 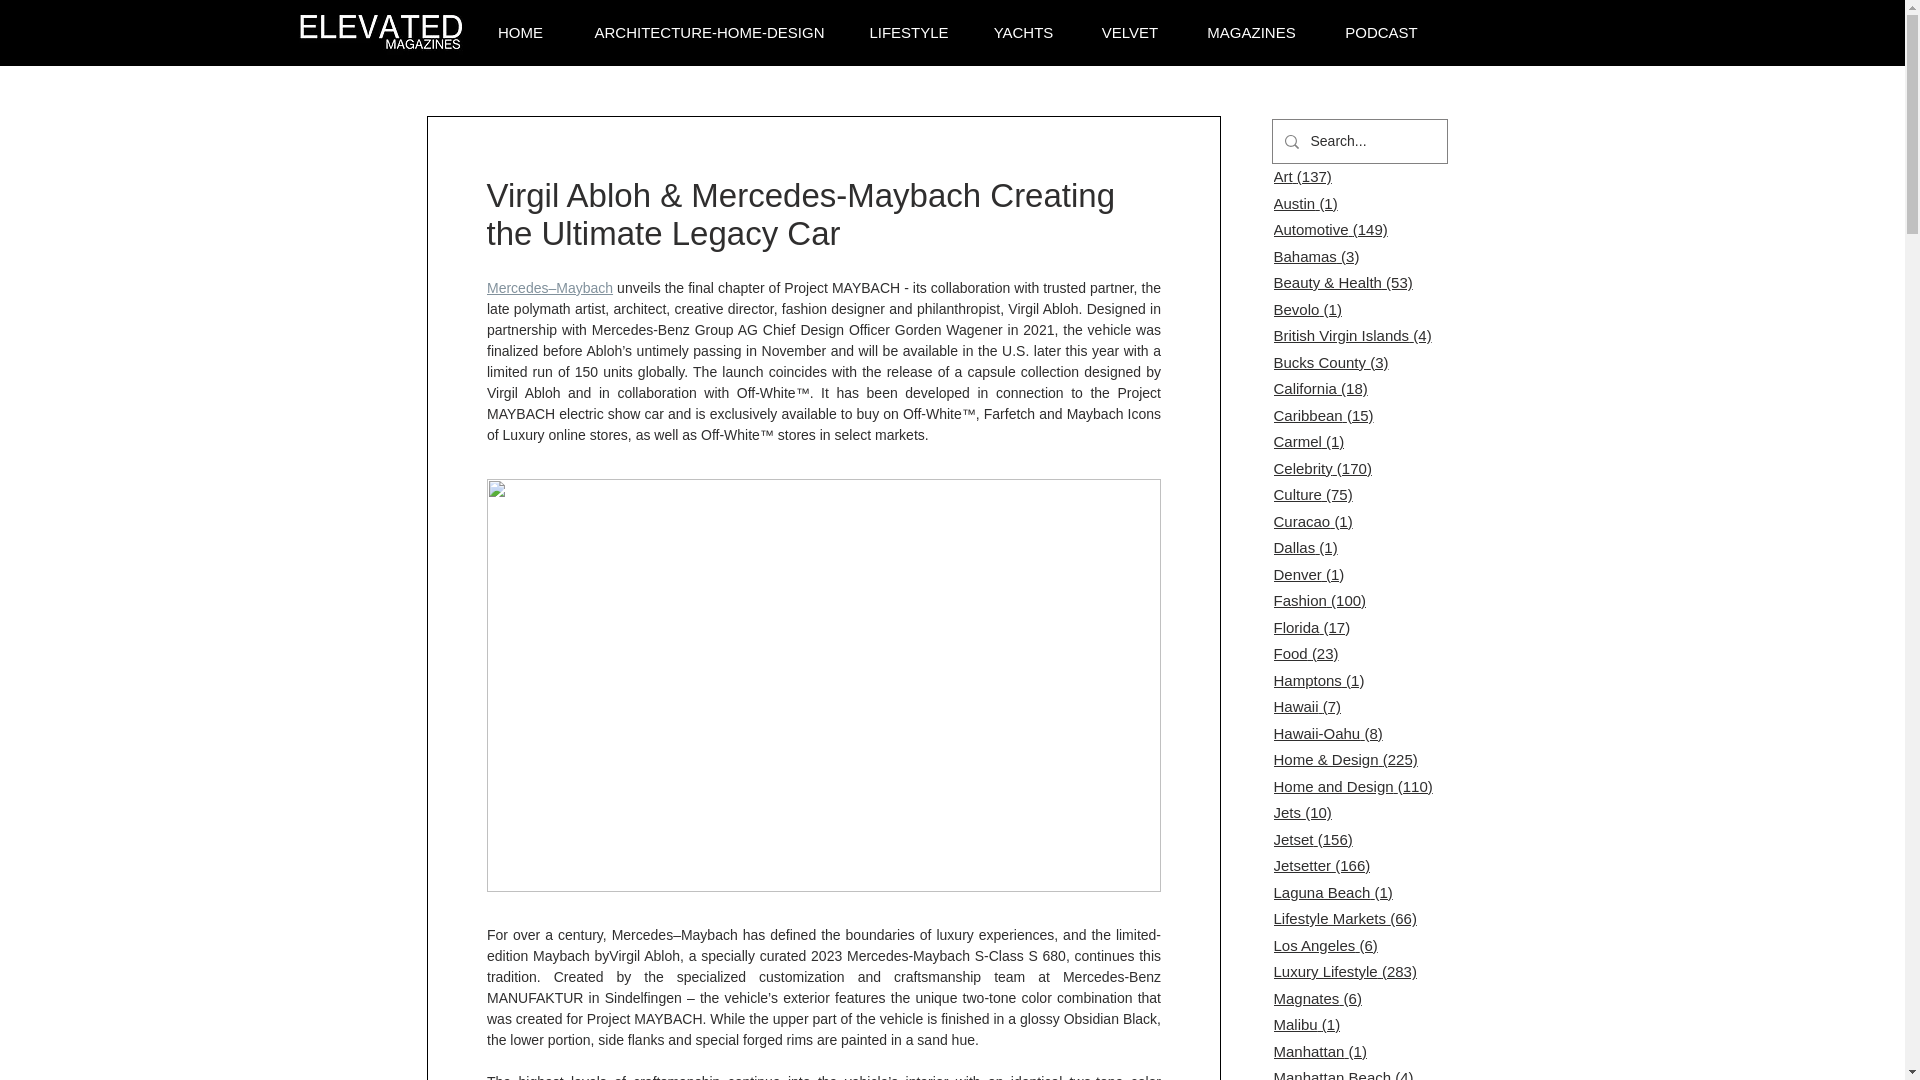 What do you see at coordinates (1130, 33) in the screenshot?
I see `VELVET` at bounding box center [1130, 33].